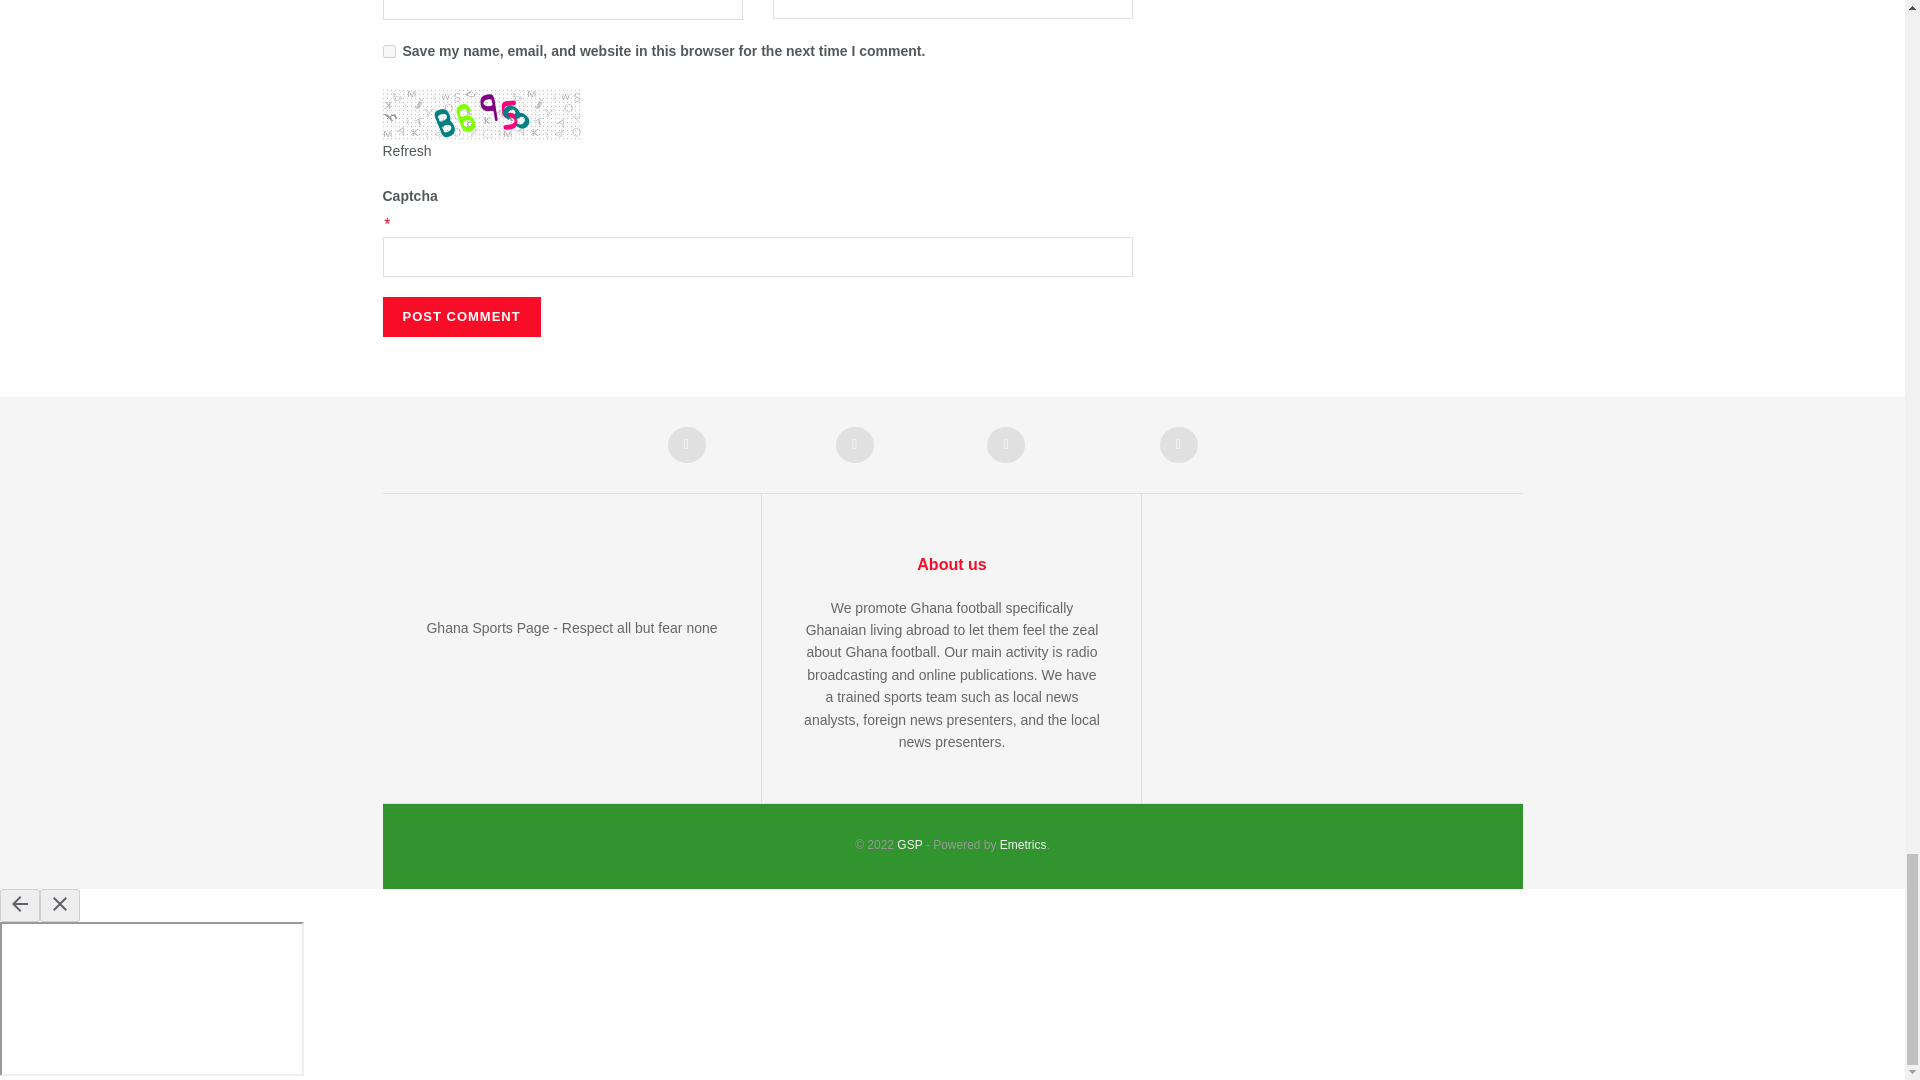  Describe the element at coordinates (482, 114) in the screenshot. I see `Click to refresh Captcha Image` at that location.